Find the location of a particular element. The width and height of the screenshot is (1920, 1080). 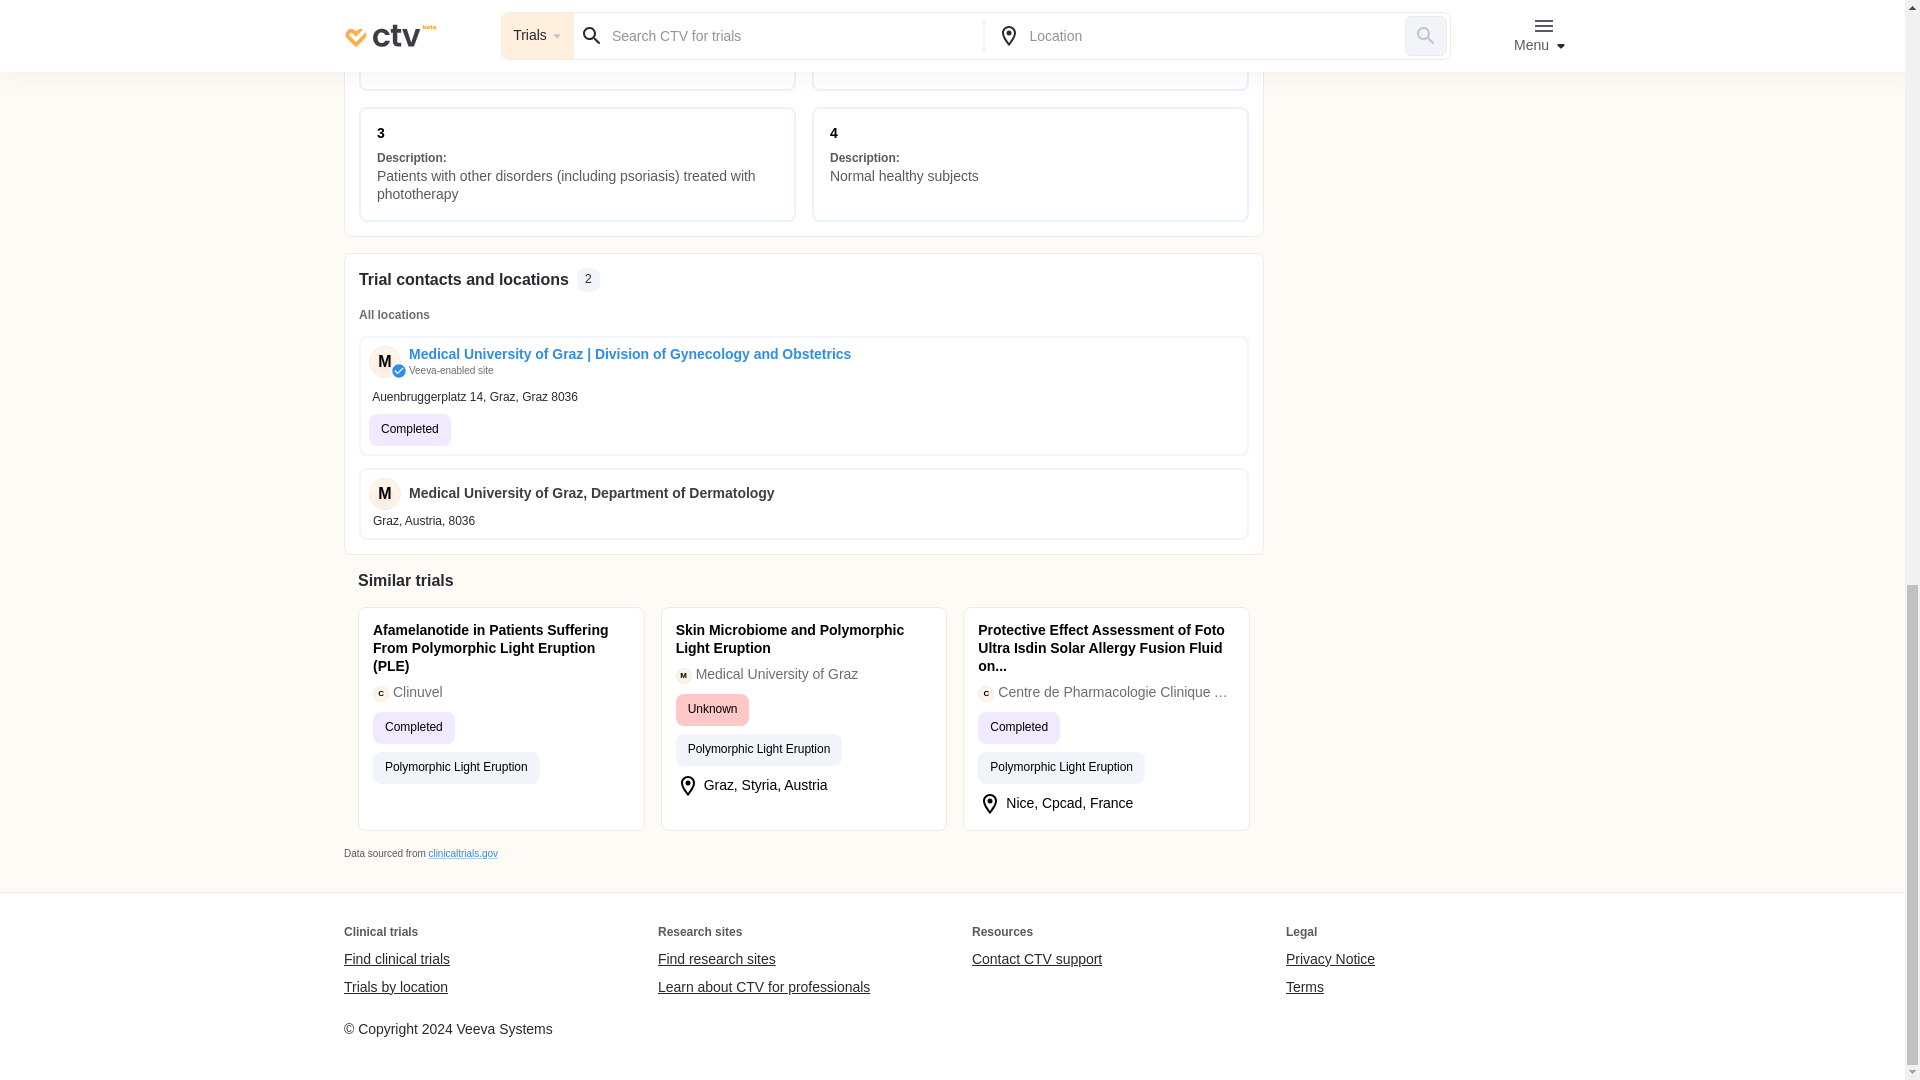

Learn about CTV for professionals is located at coordinates (764, 987).